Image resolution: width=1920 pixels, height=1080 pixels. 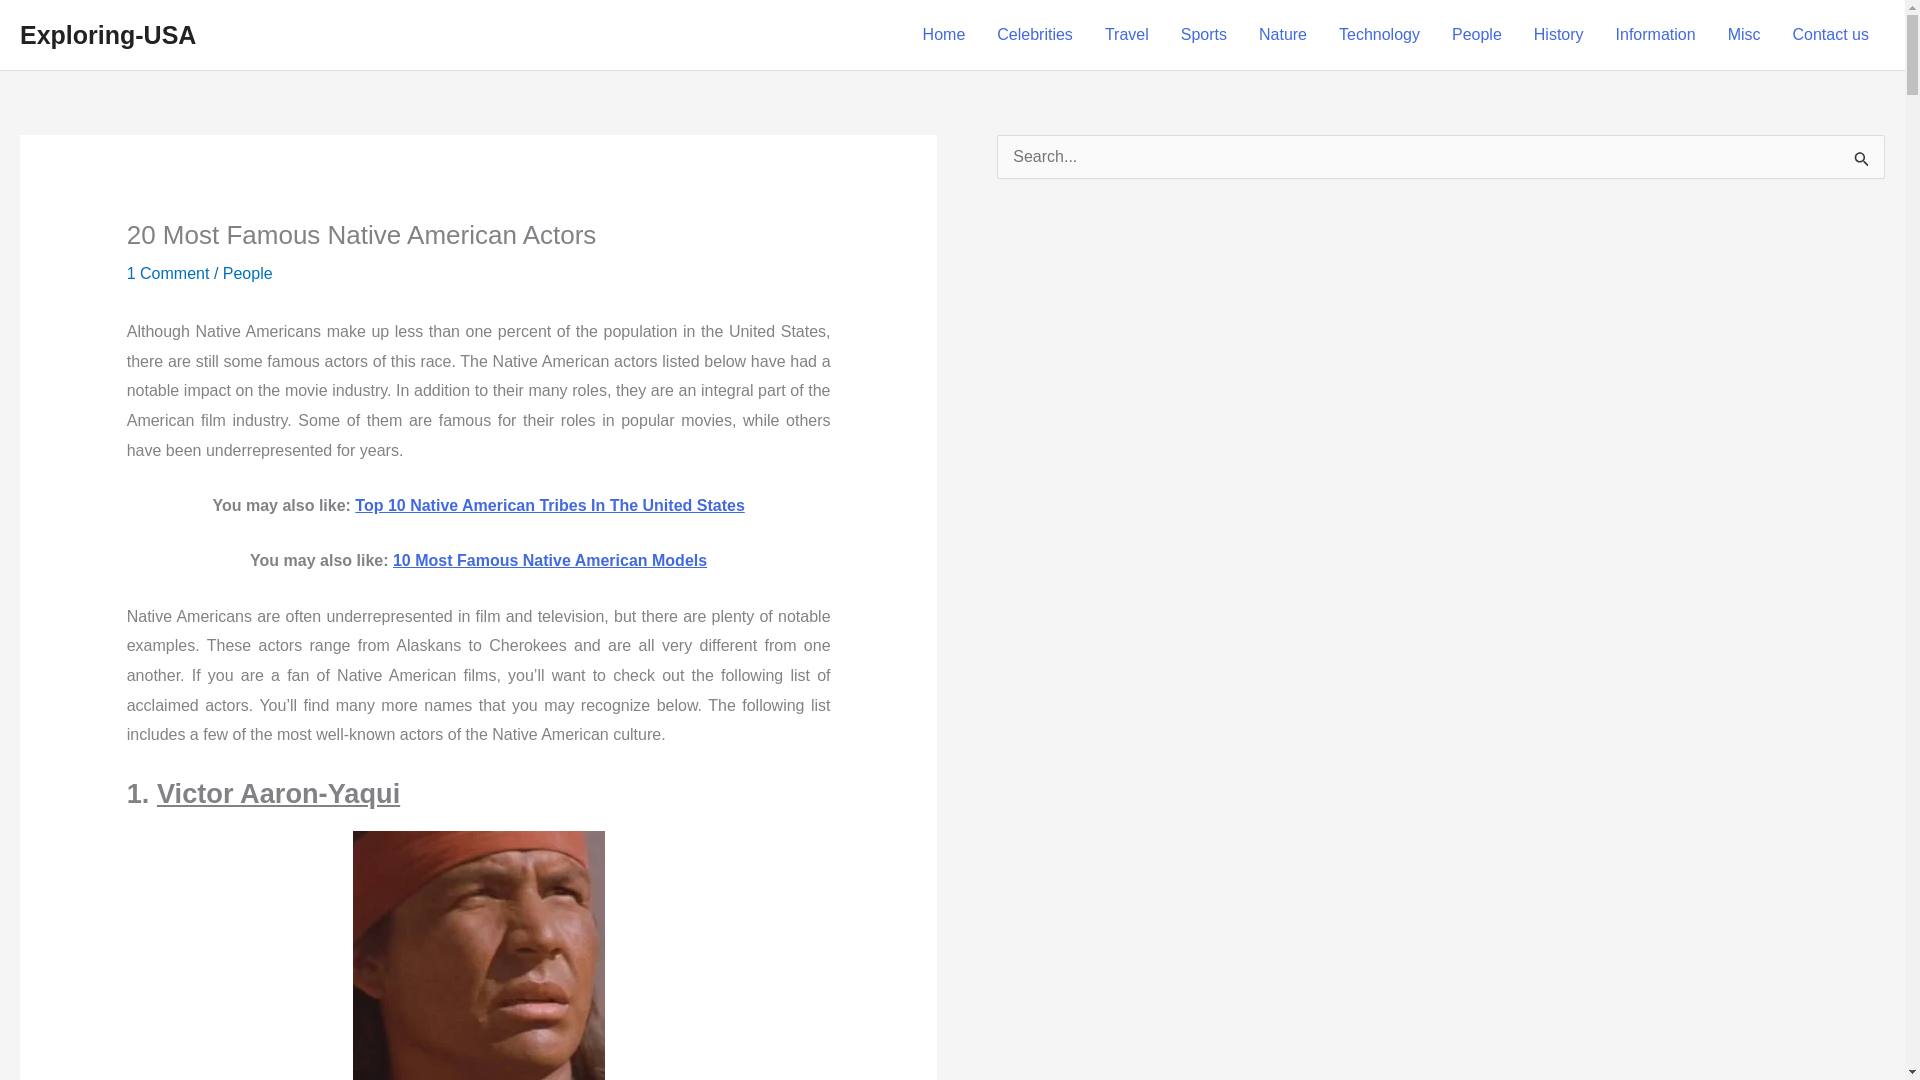 I want to click on 1 Comment, so click(x=168, y=272).